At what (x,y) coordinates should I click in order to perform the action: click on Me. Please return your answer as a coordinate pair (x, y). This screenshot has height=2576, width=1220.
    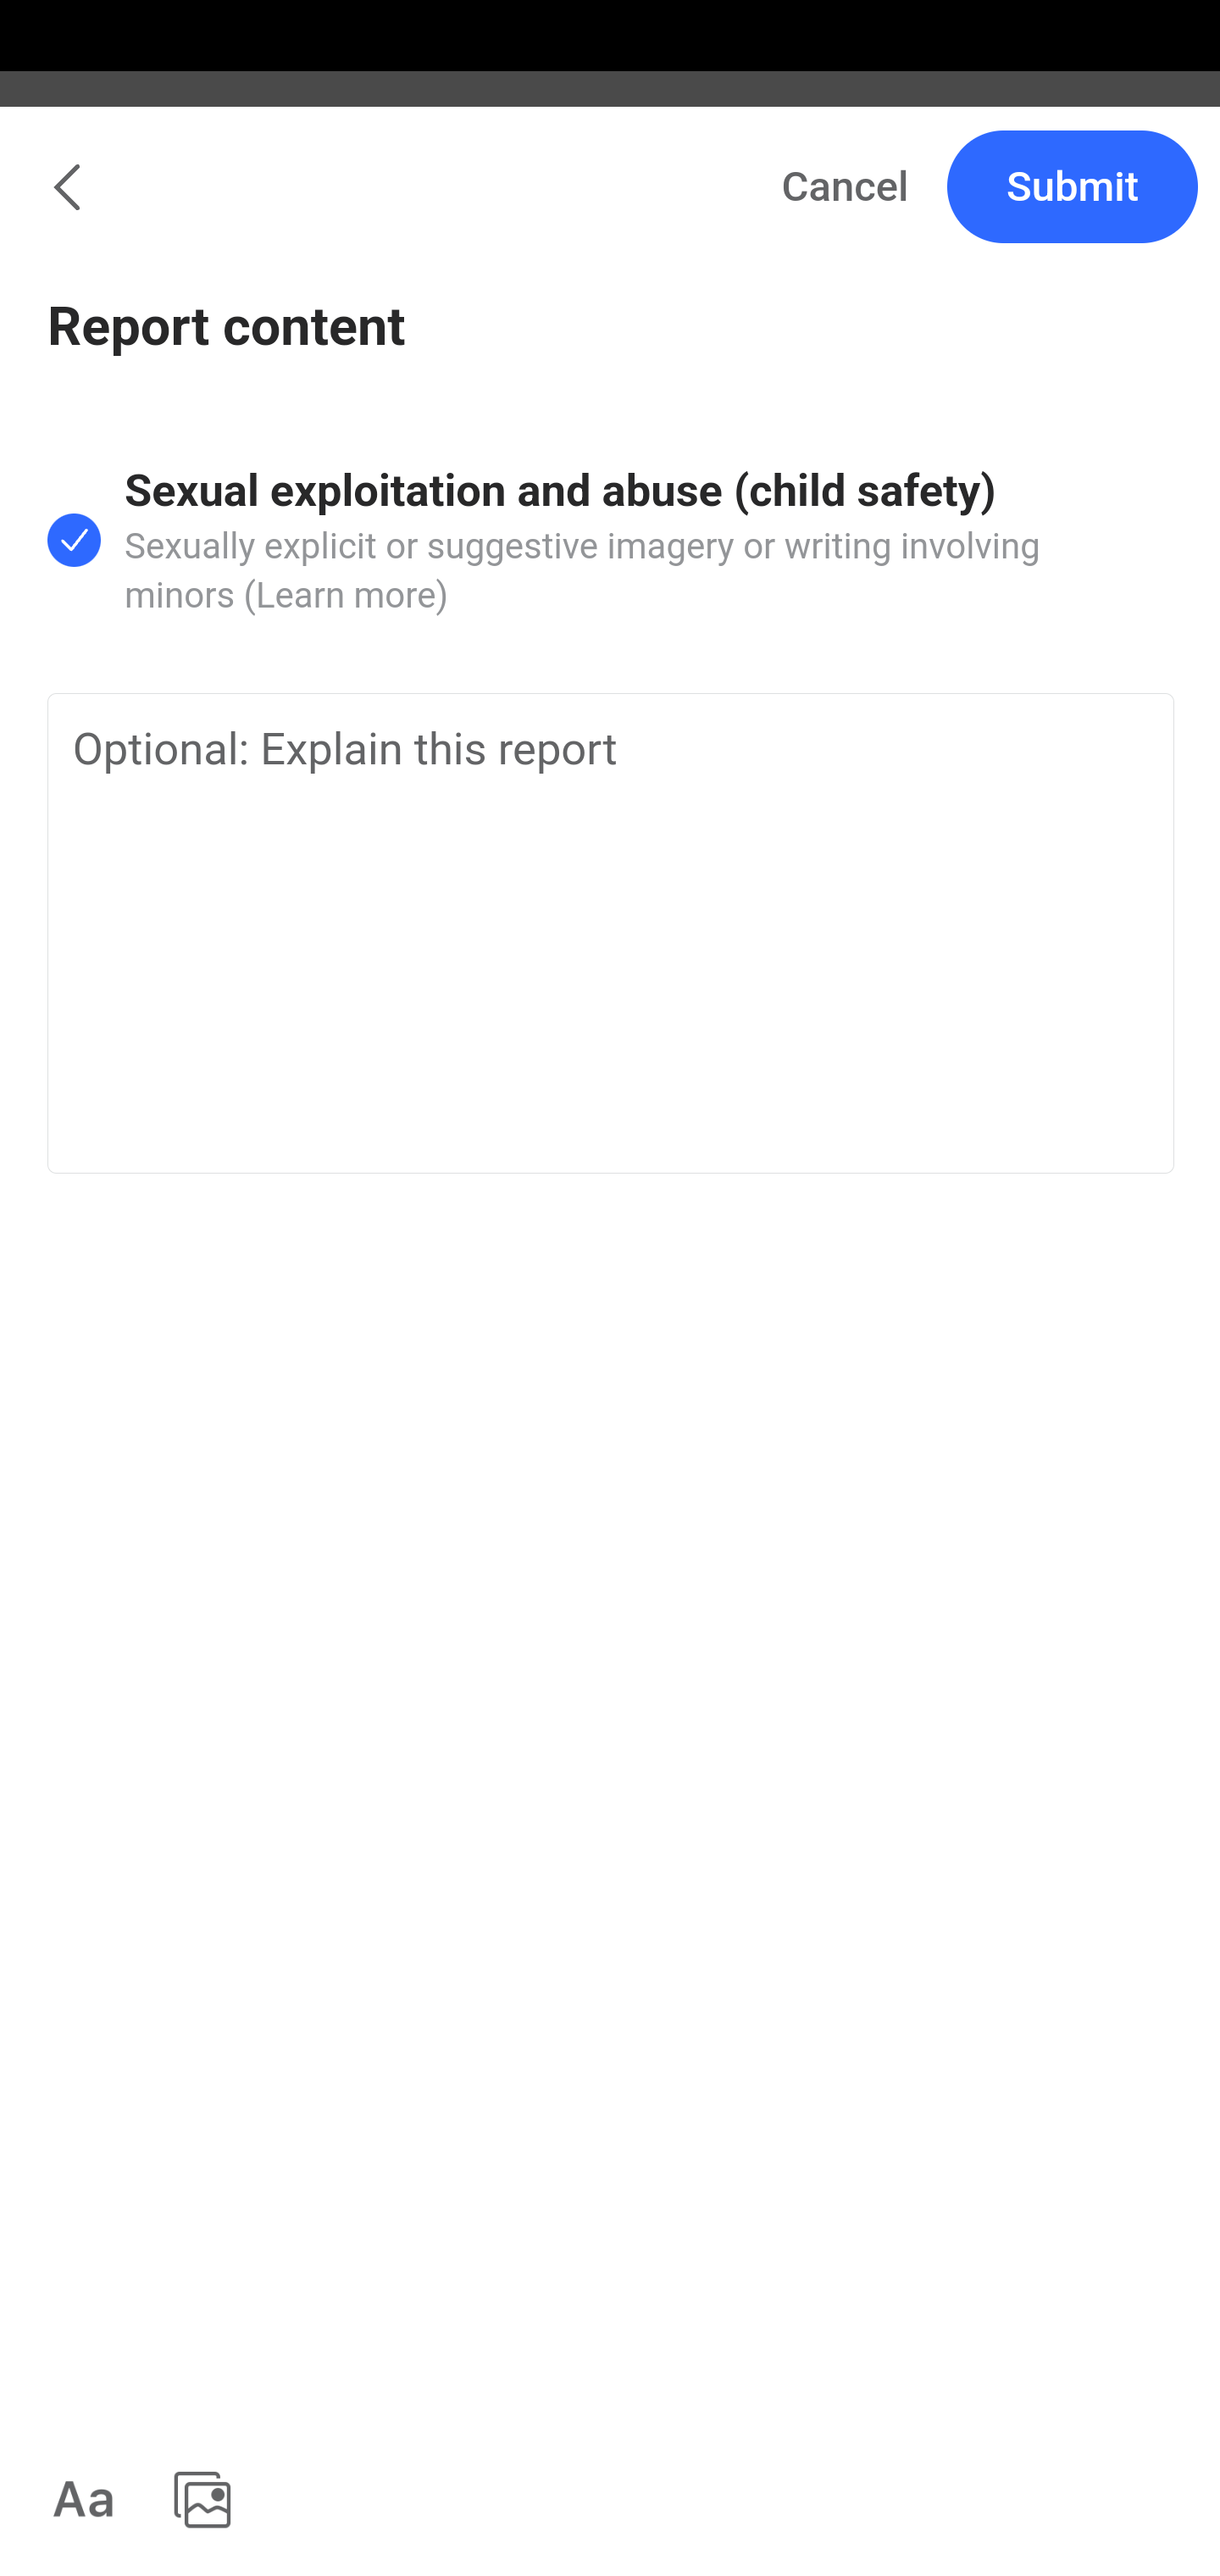
    Looking at the image, I should click on (107, 206).